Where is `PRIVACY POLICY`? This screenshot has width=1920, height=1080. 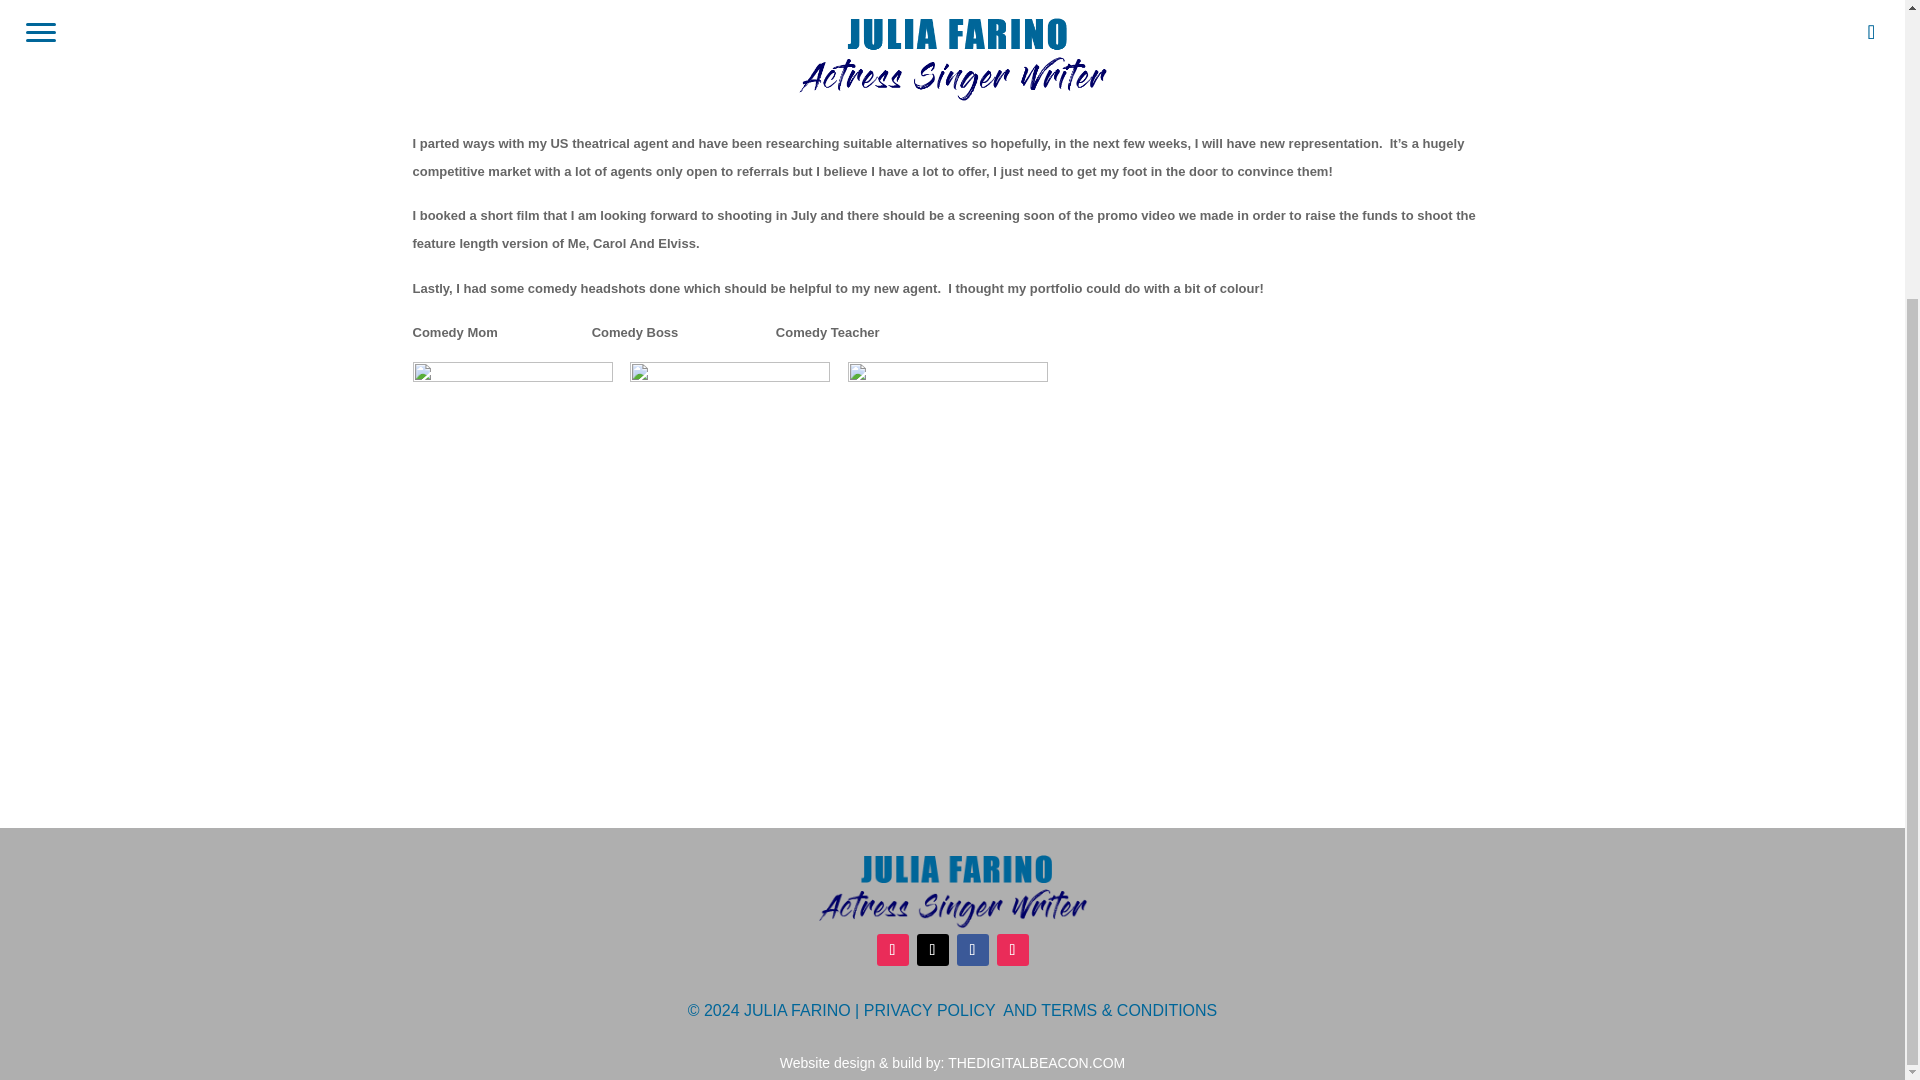
PRIVACY POLICY is located at coordinates (930, 1010).